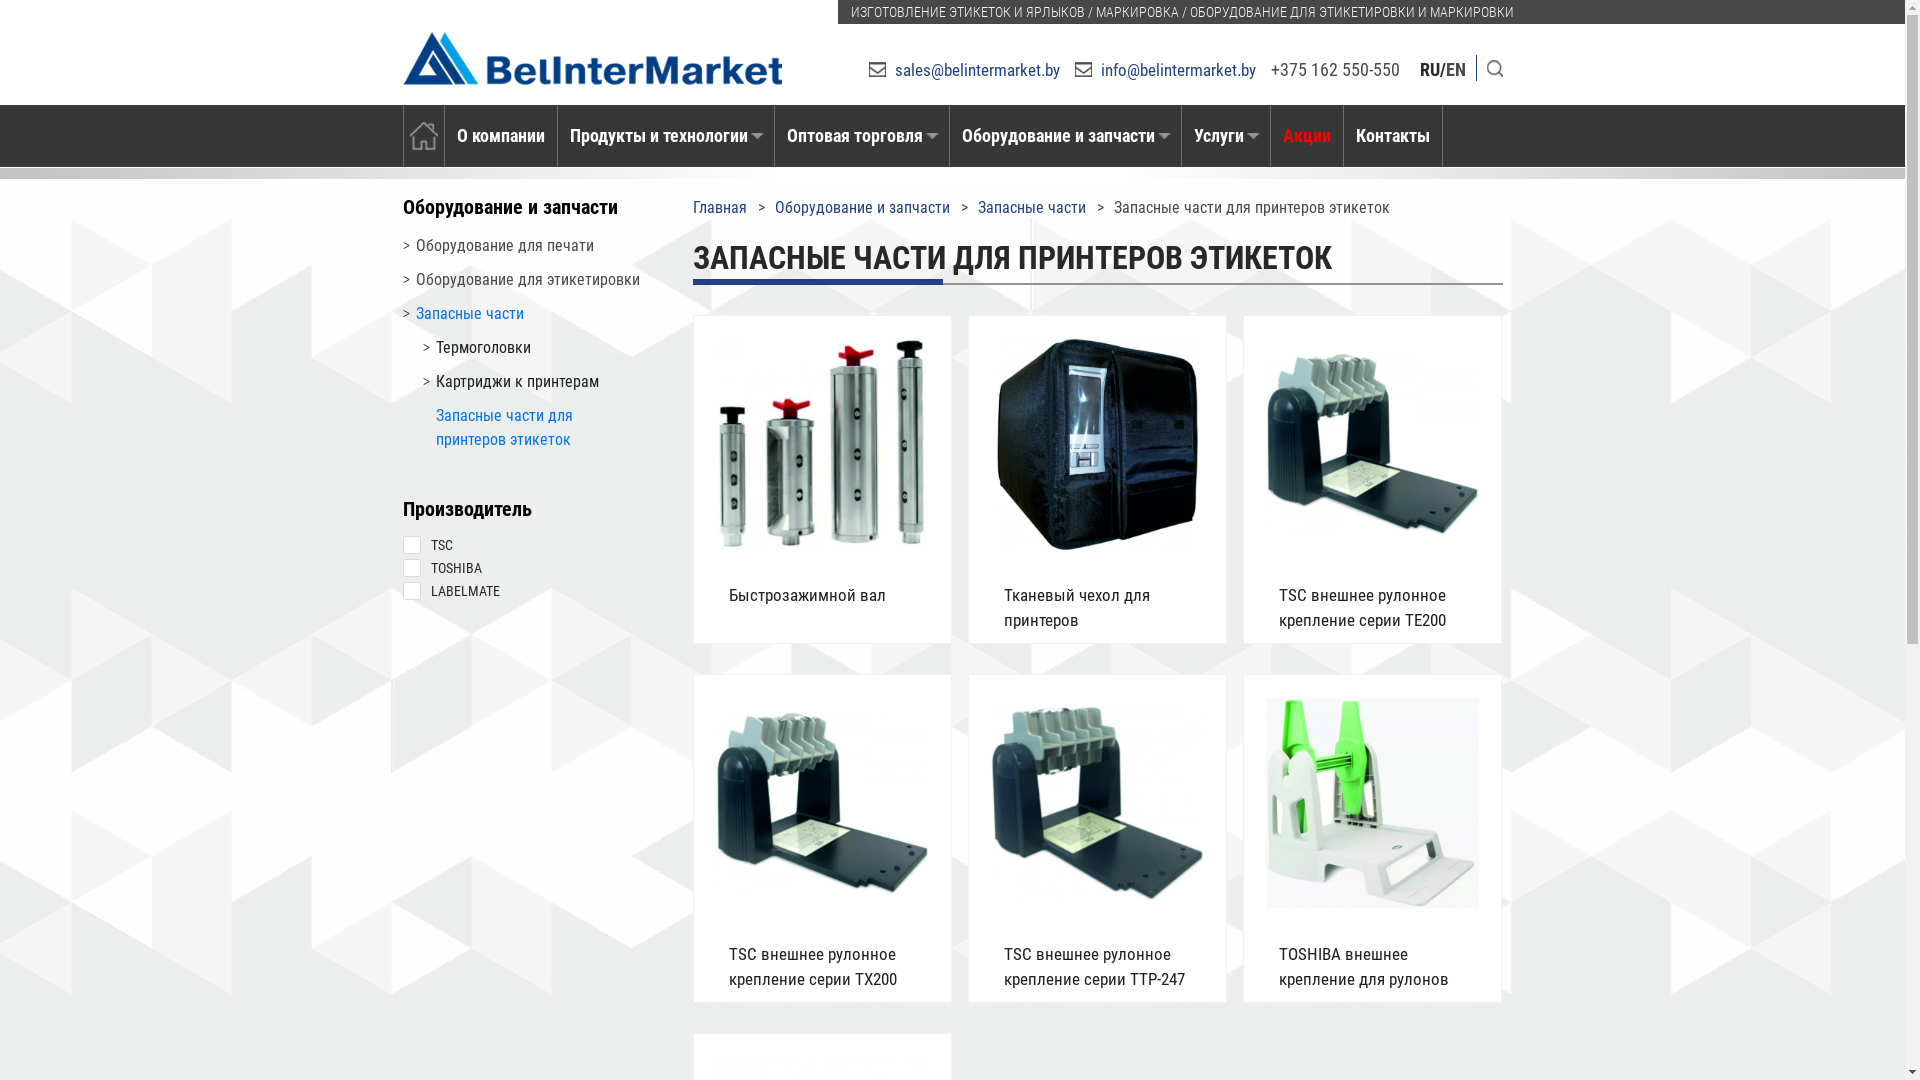 The width and height of the screenshot is (1920, 1080). Describe the element at coordinates (1456, 70) in the screenshot. I see `EN` at that location.